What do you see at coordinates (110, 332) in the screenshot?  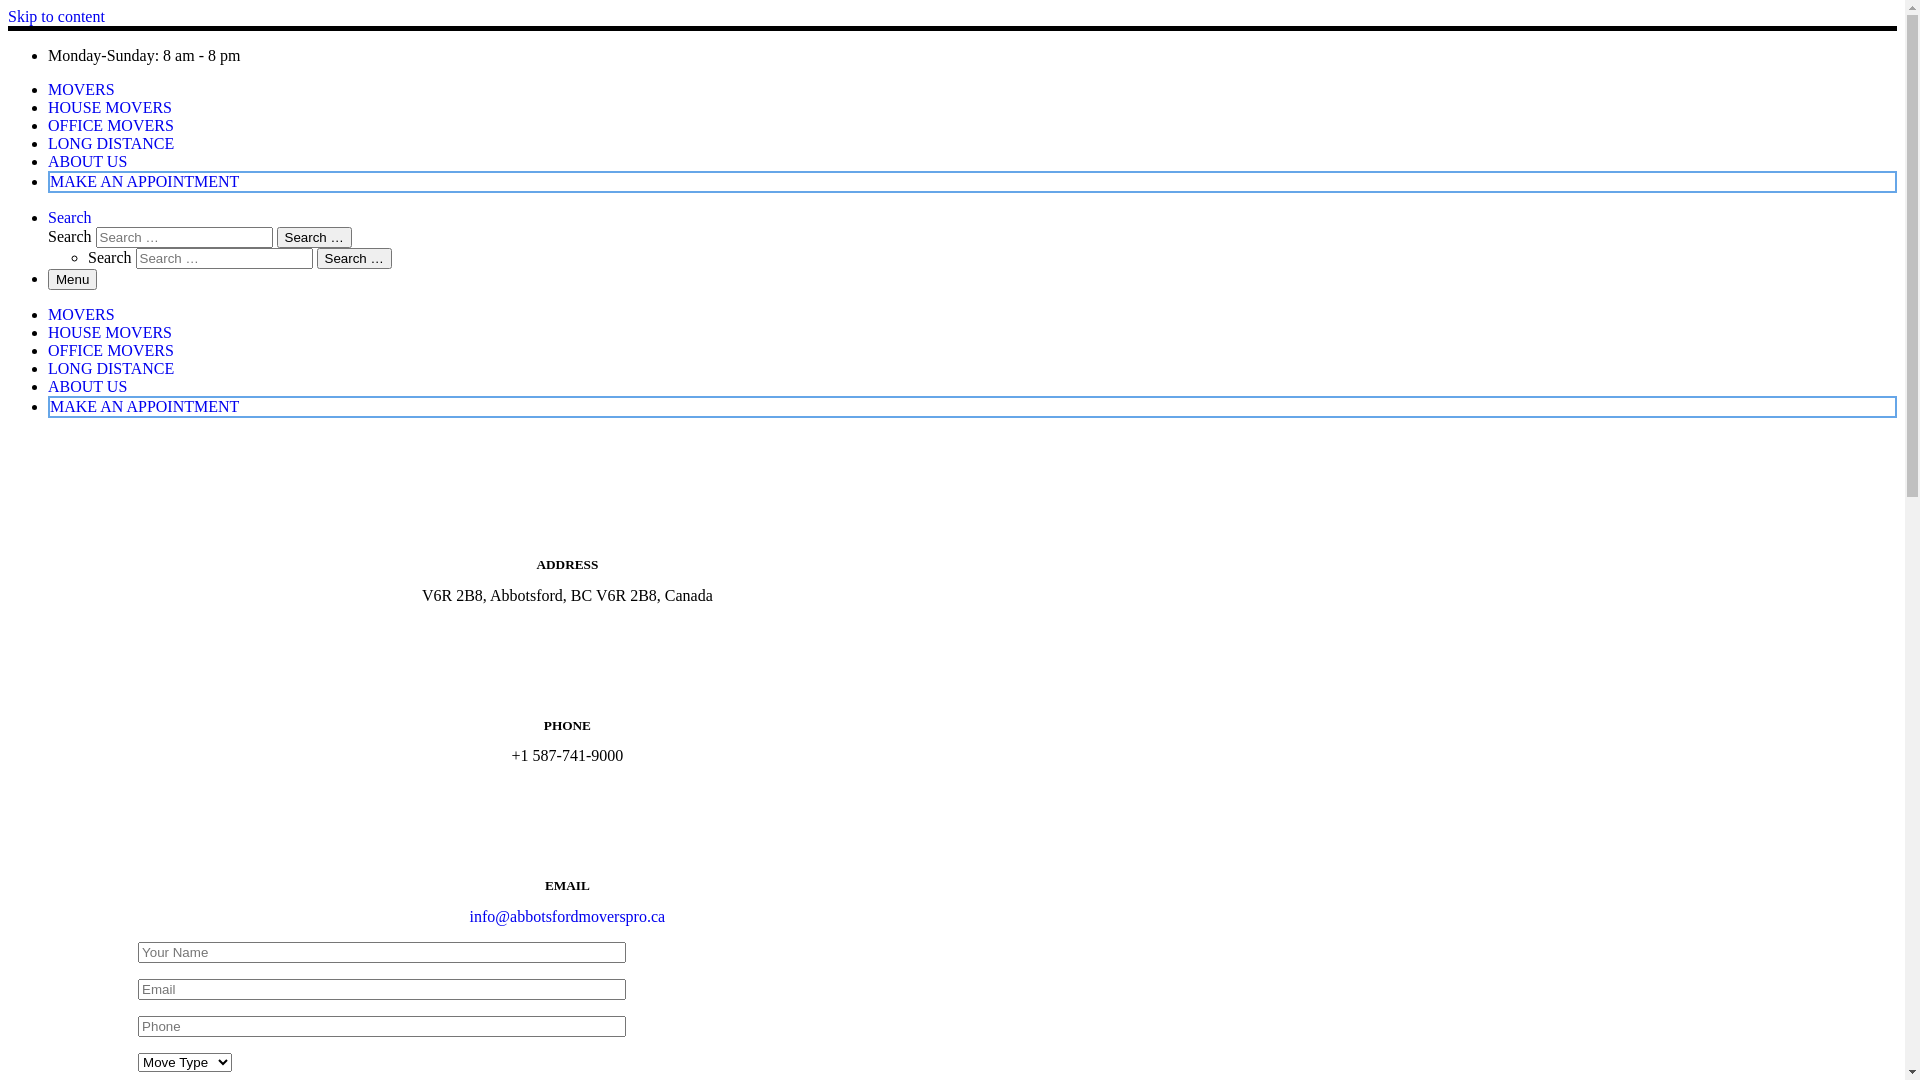 I see `HOUSE MOVERS` at bounding box center [110, 332].